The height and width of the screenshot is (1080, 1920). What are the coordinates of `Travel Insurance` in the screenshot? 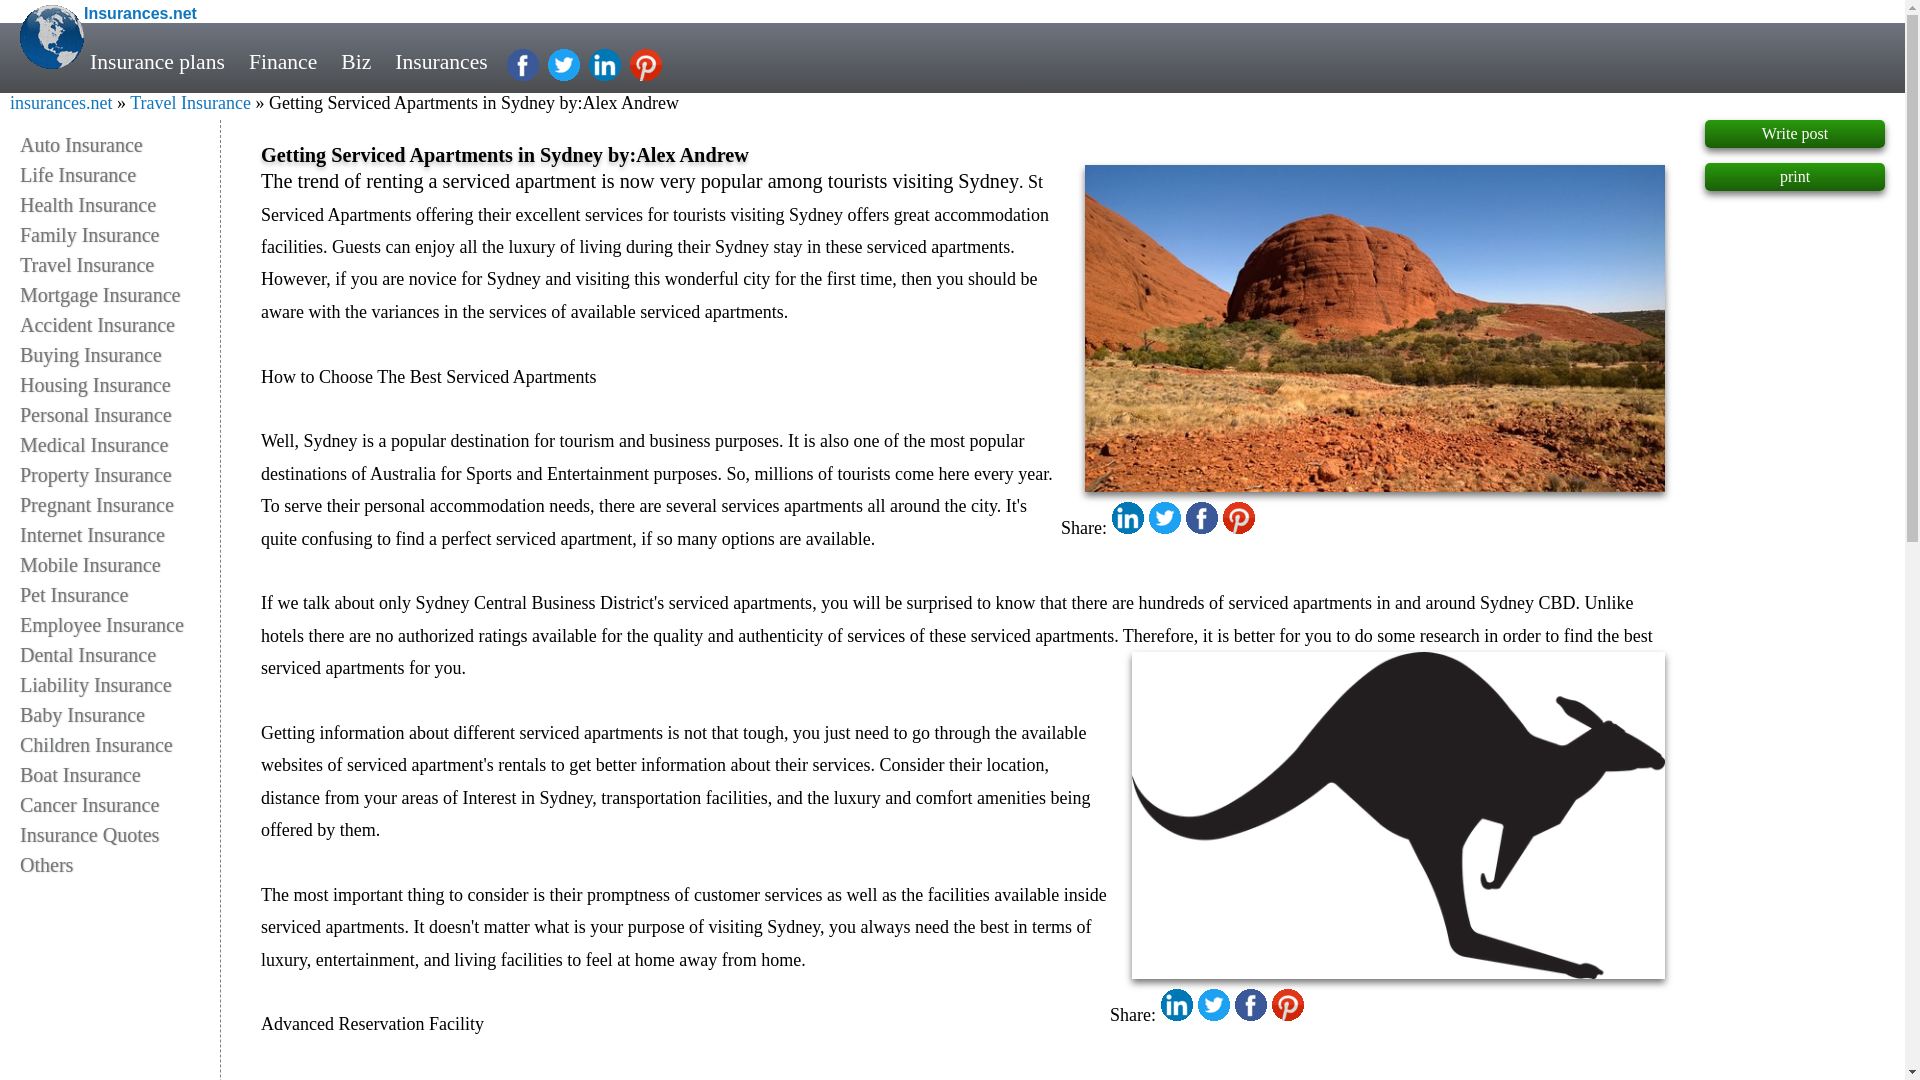 It's located at (190, 102).